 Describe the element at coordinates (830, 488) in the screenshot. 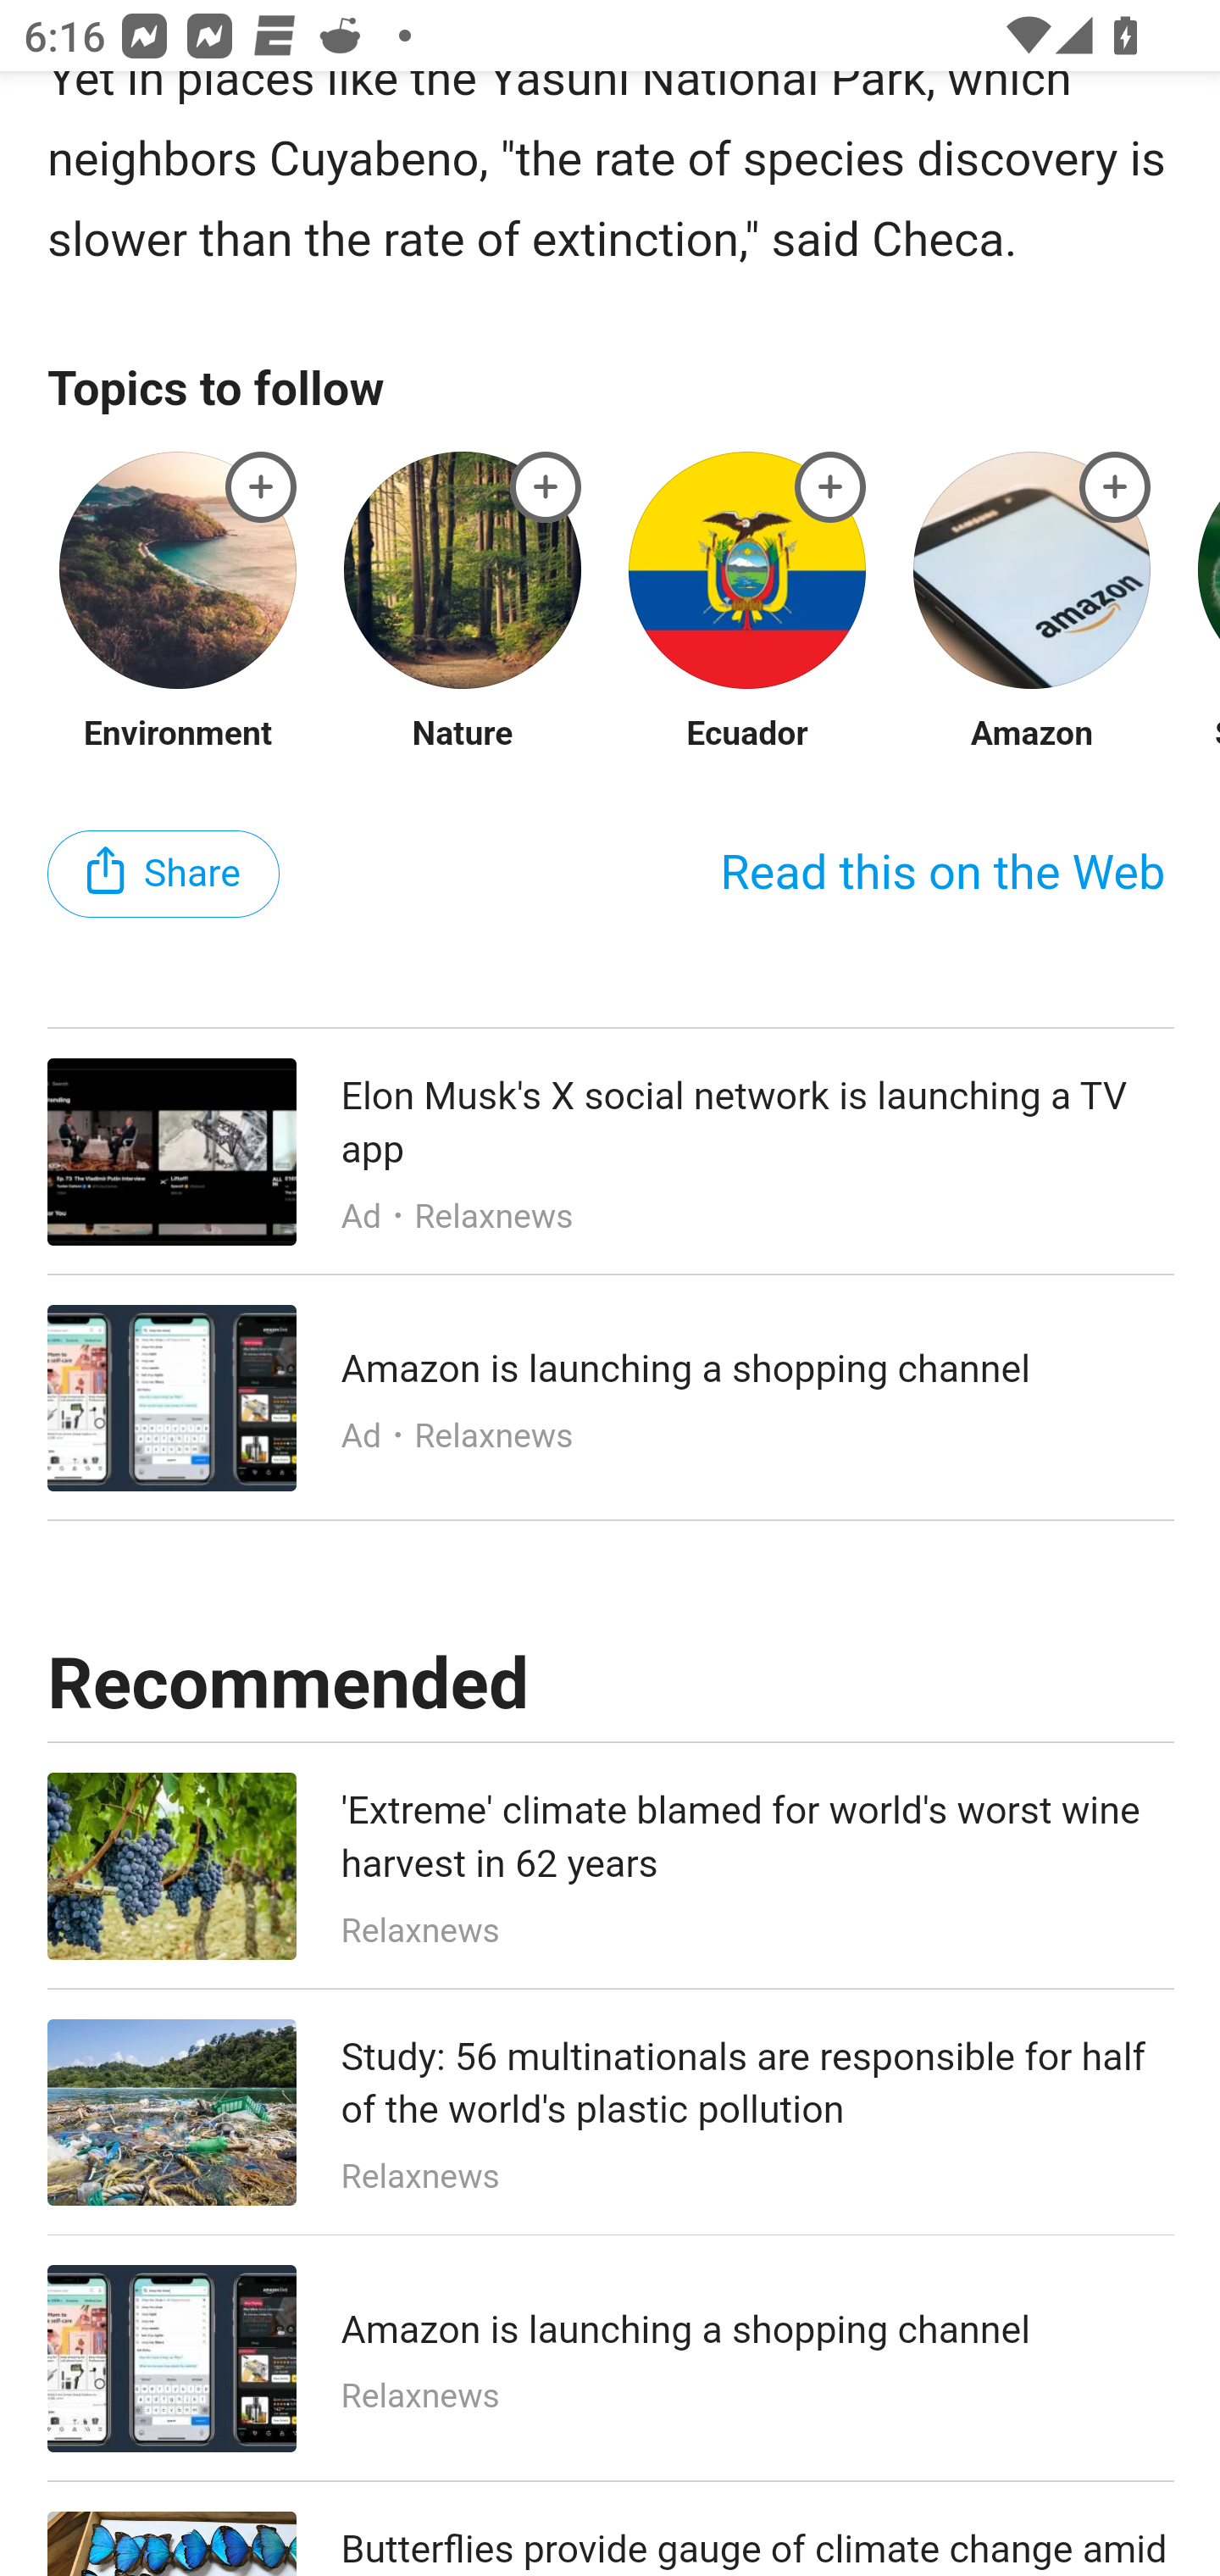

I see `1157025764906664056` at that location.